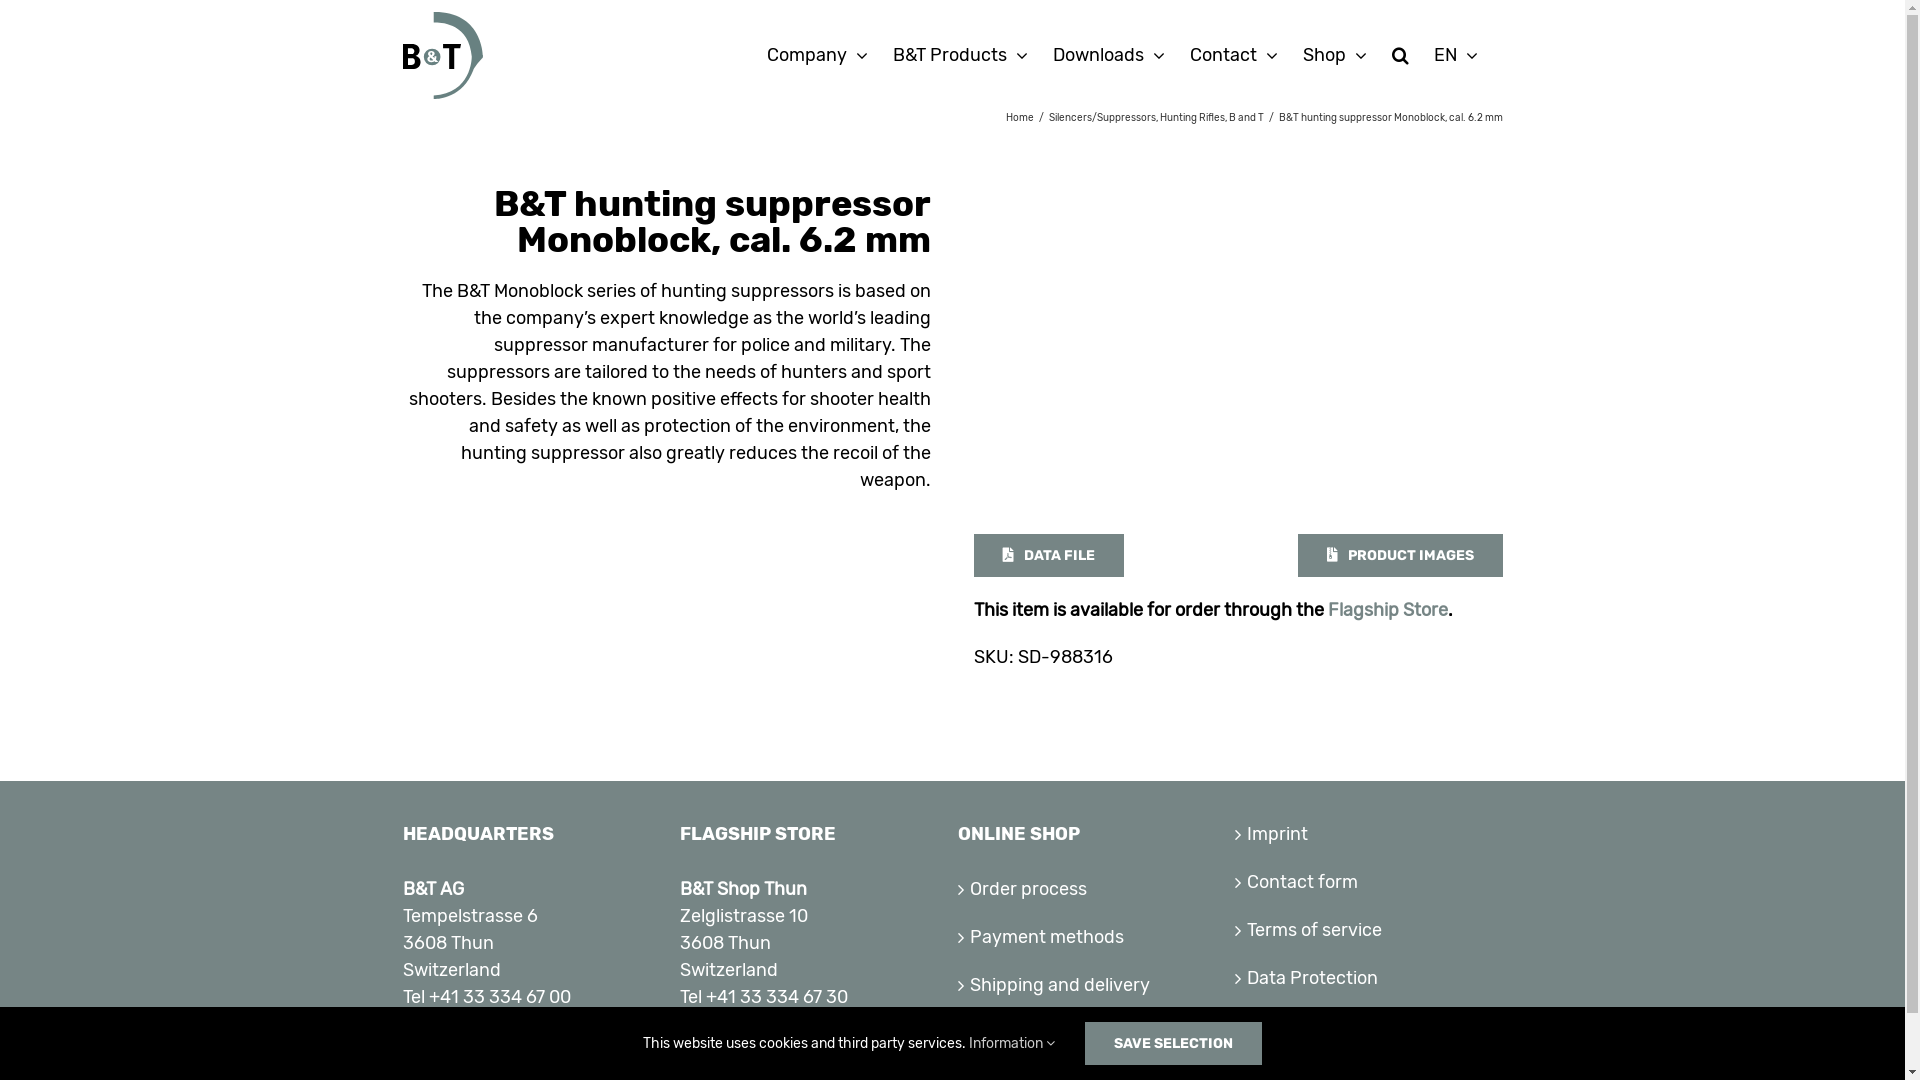 This screenshot has width=1920, height=1080. Describe the element at coordinates (960, 55) in the screenshot. I see `B&T Products` at that location.